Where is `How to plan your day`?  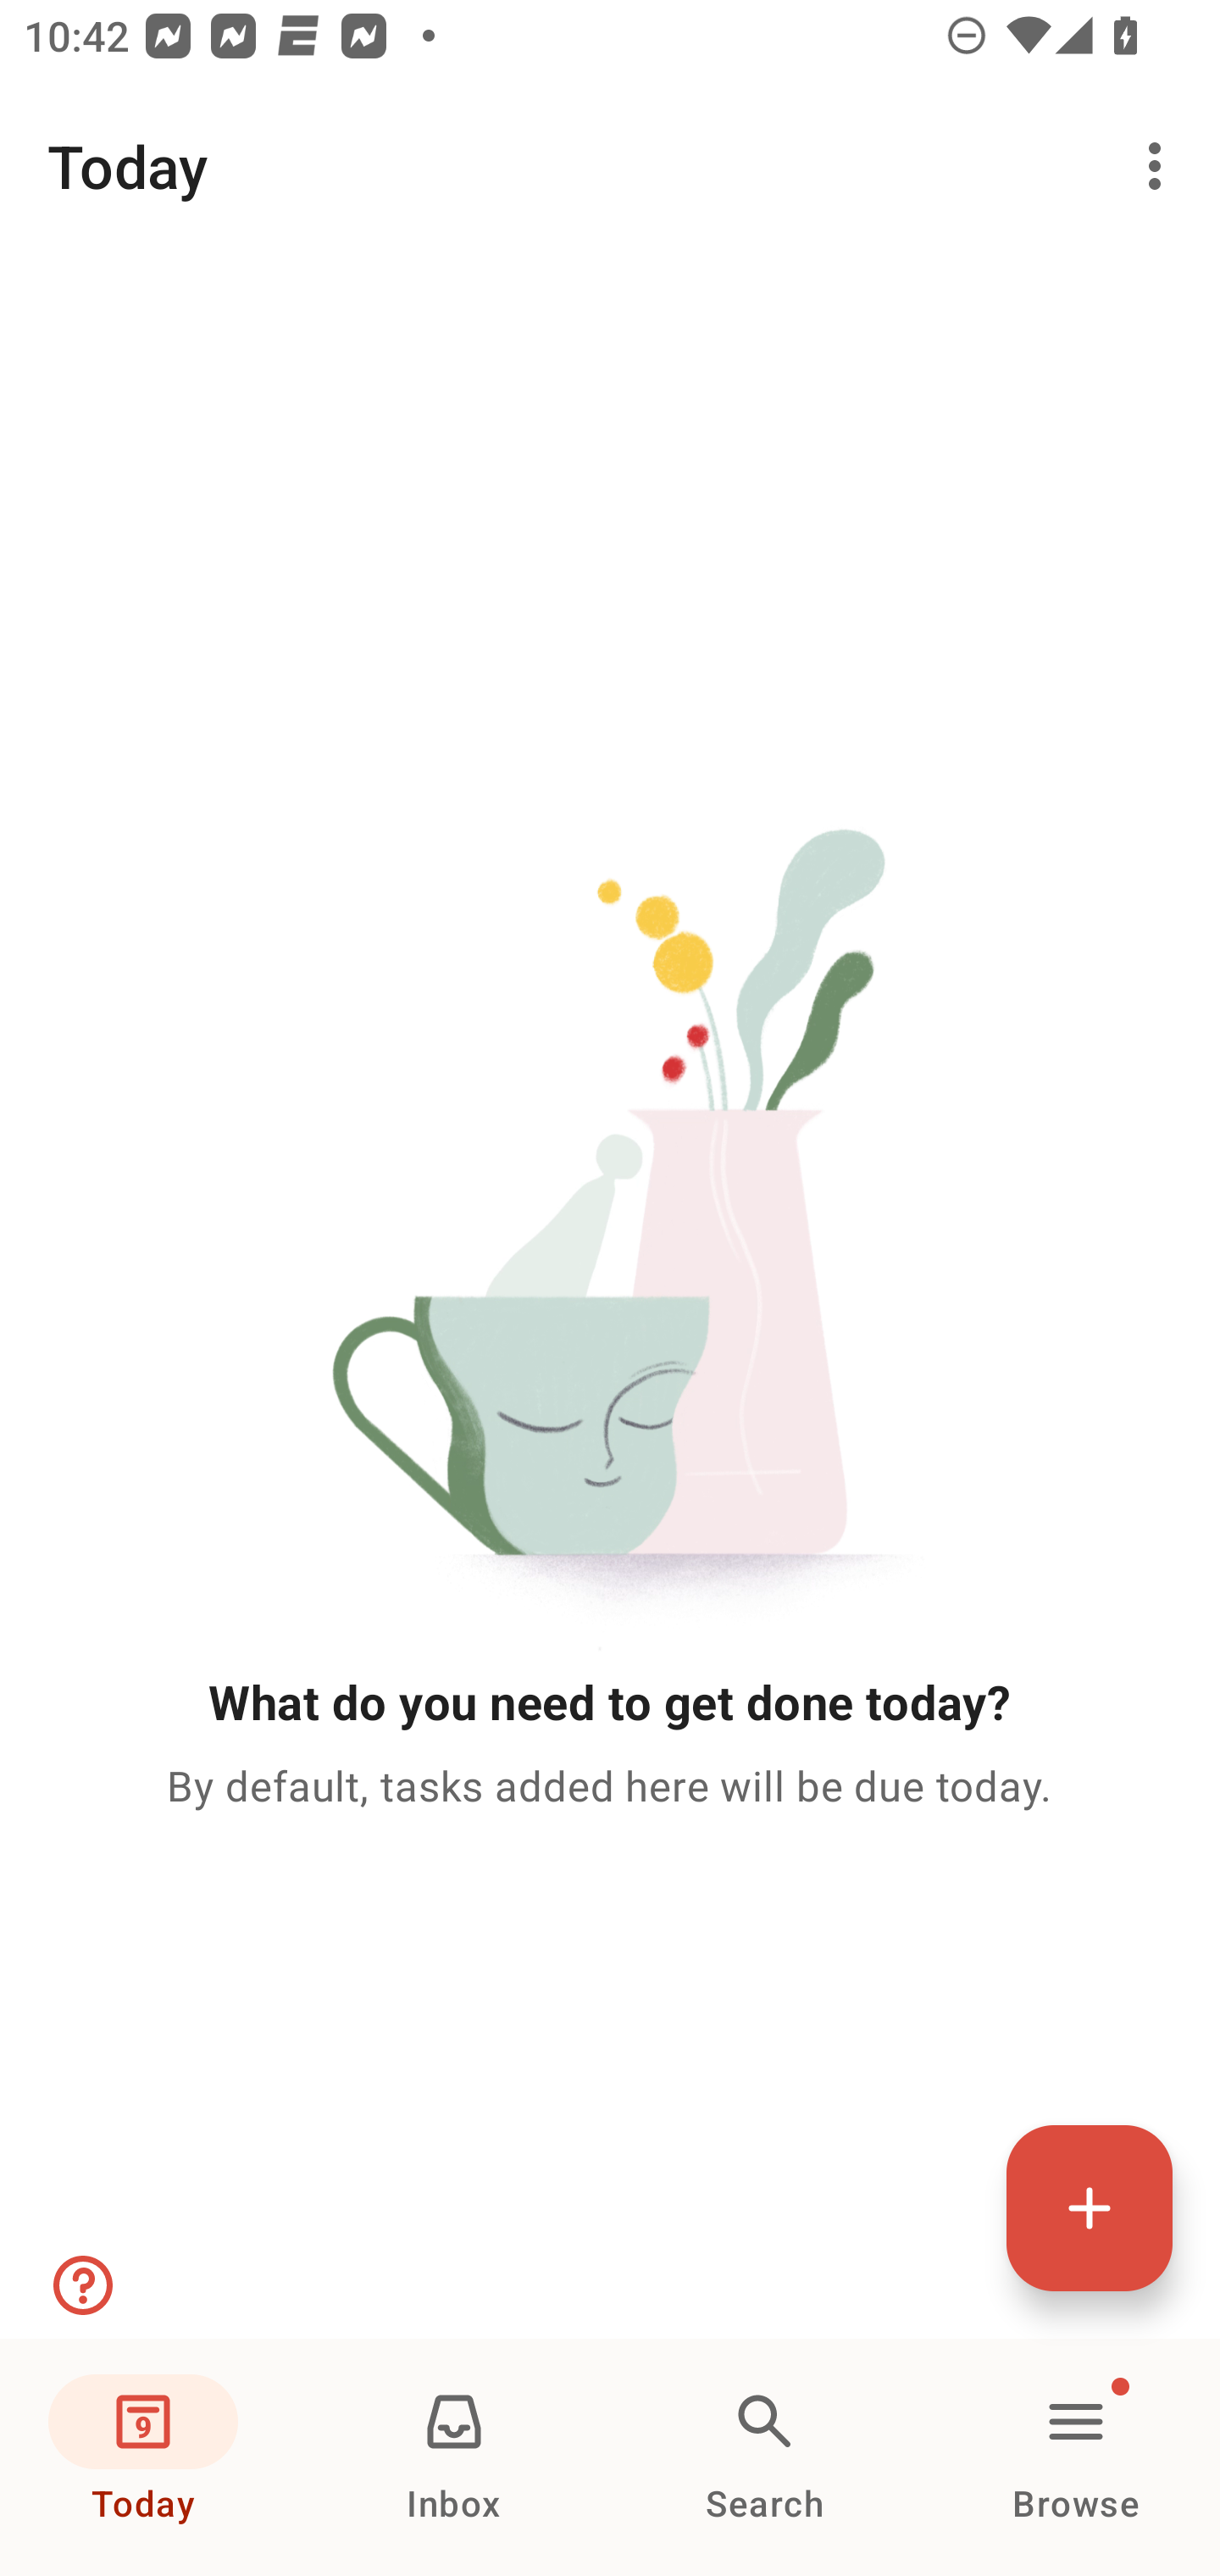 How to plan your day is located at coordinates (80, 2285).